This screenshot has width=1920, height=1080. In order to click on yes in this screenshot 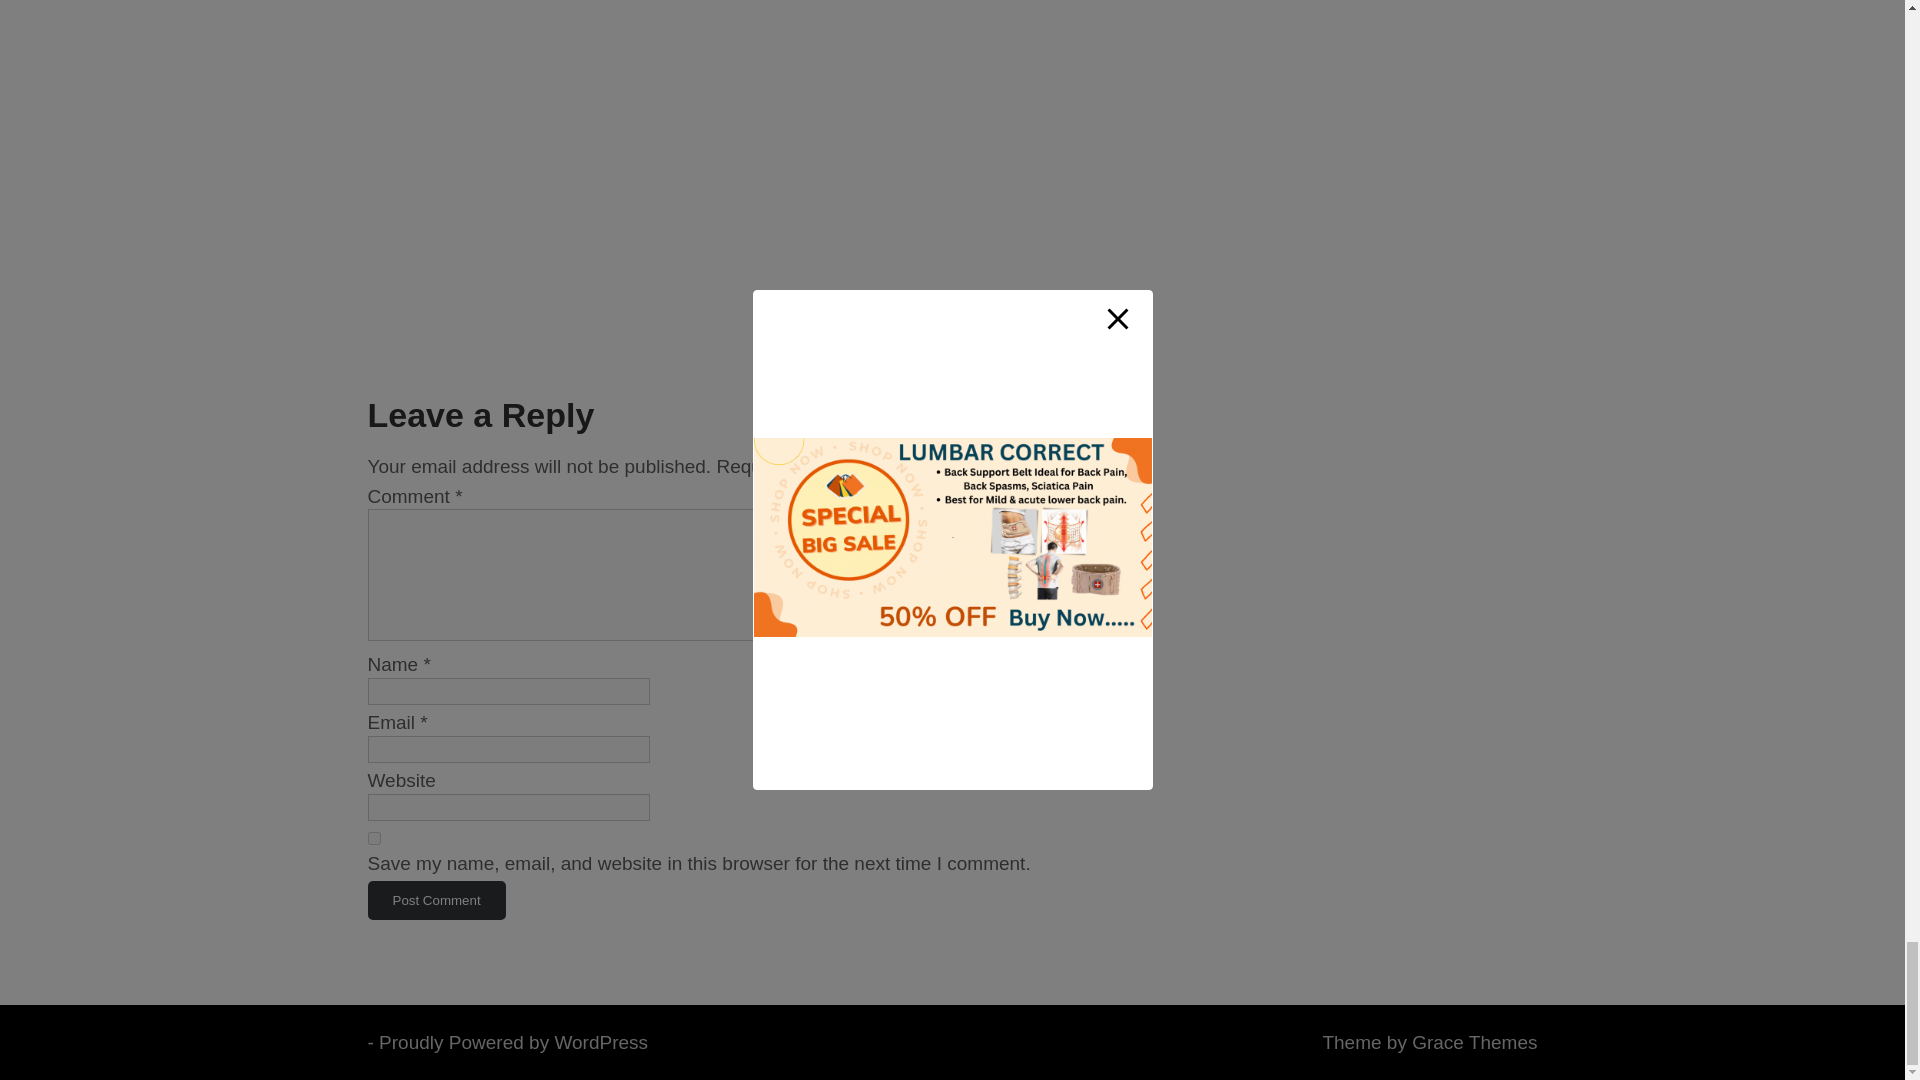, I will do `click(374, 838)`.